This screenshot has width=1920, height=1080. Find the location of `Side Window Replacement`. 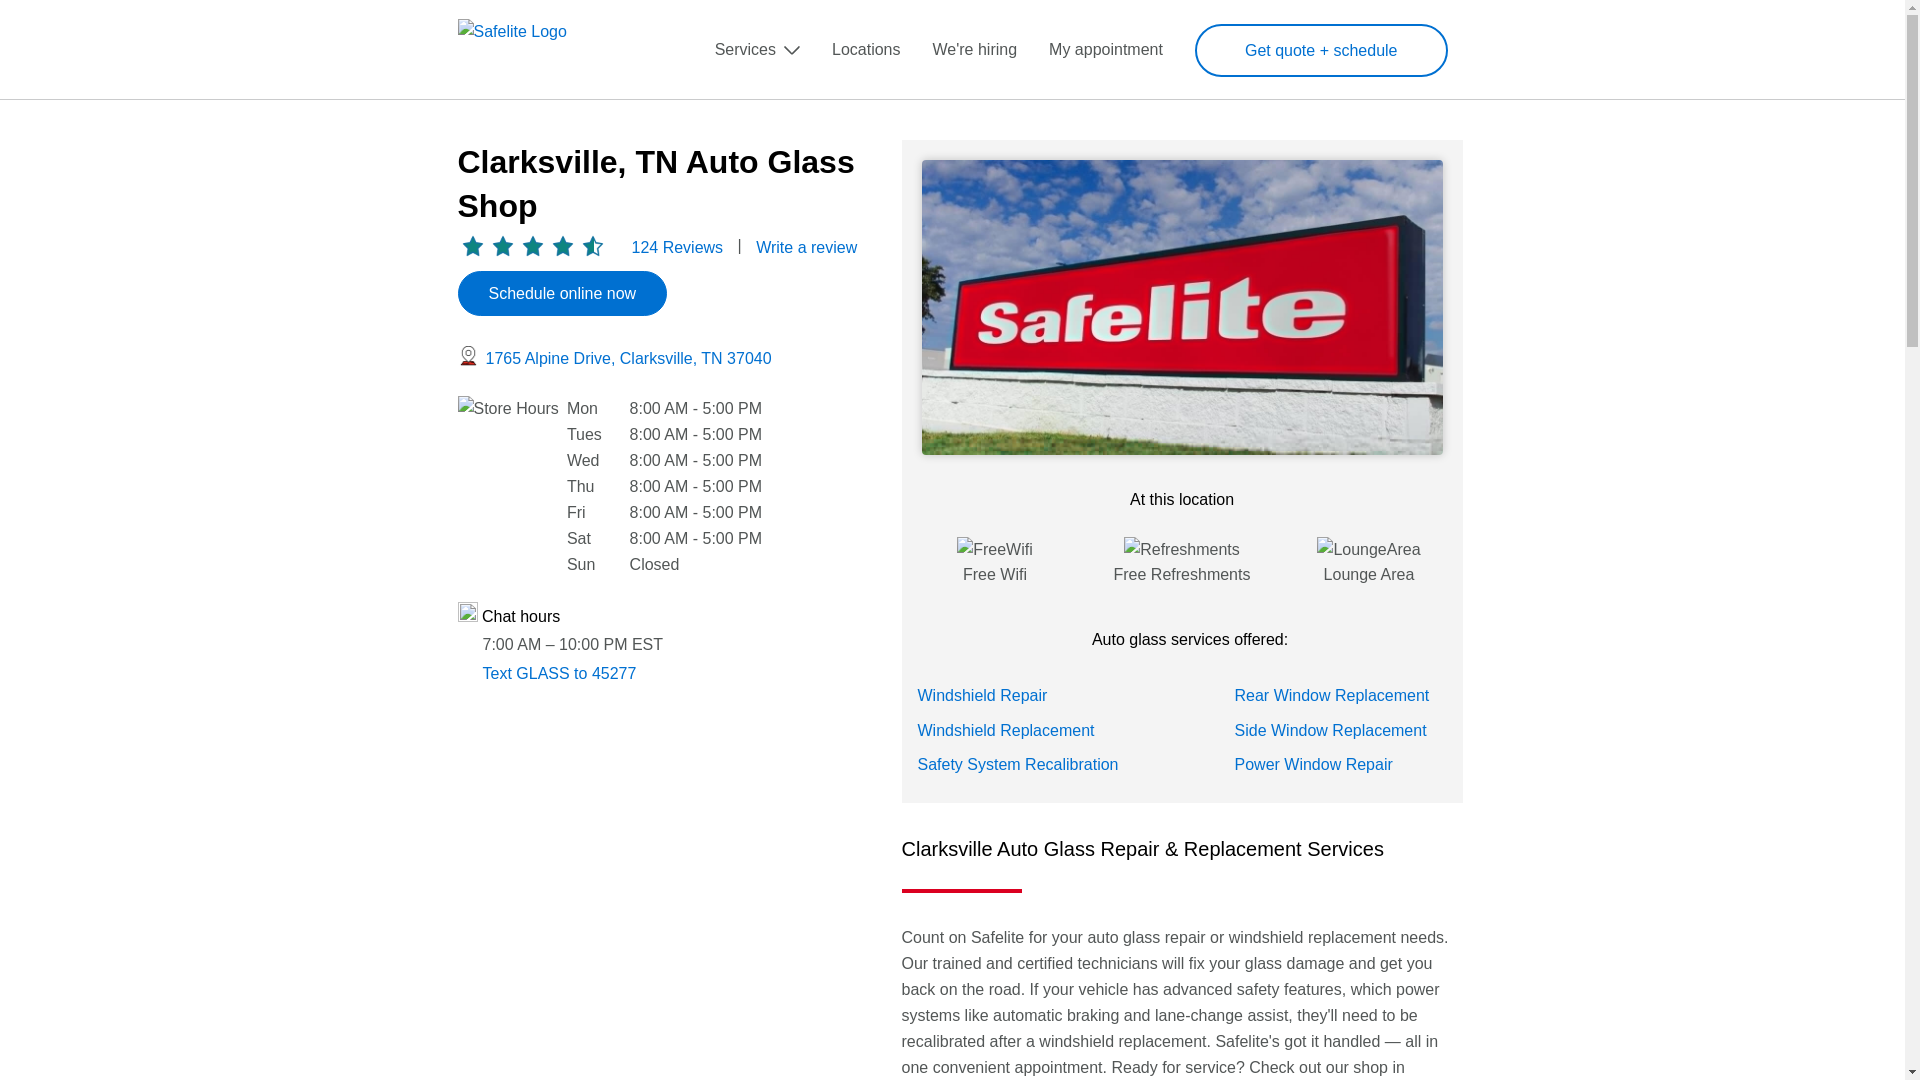

Side Window Replacement is located at coordinates (1330, 730).